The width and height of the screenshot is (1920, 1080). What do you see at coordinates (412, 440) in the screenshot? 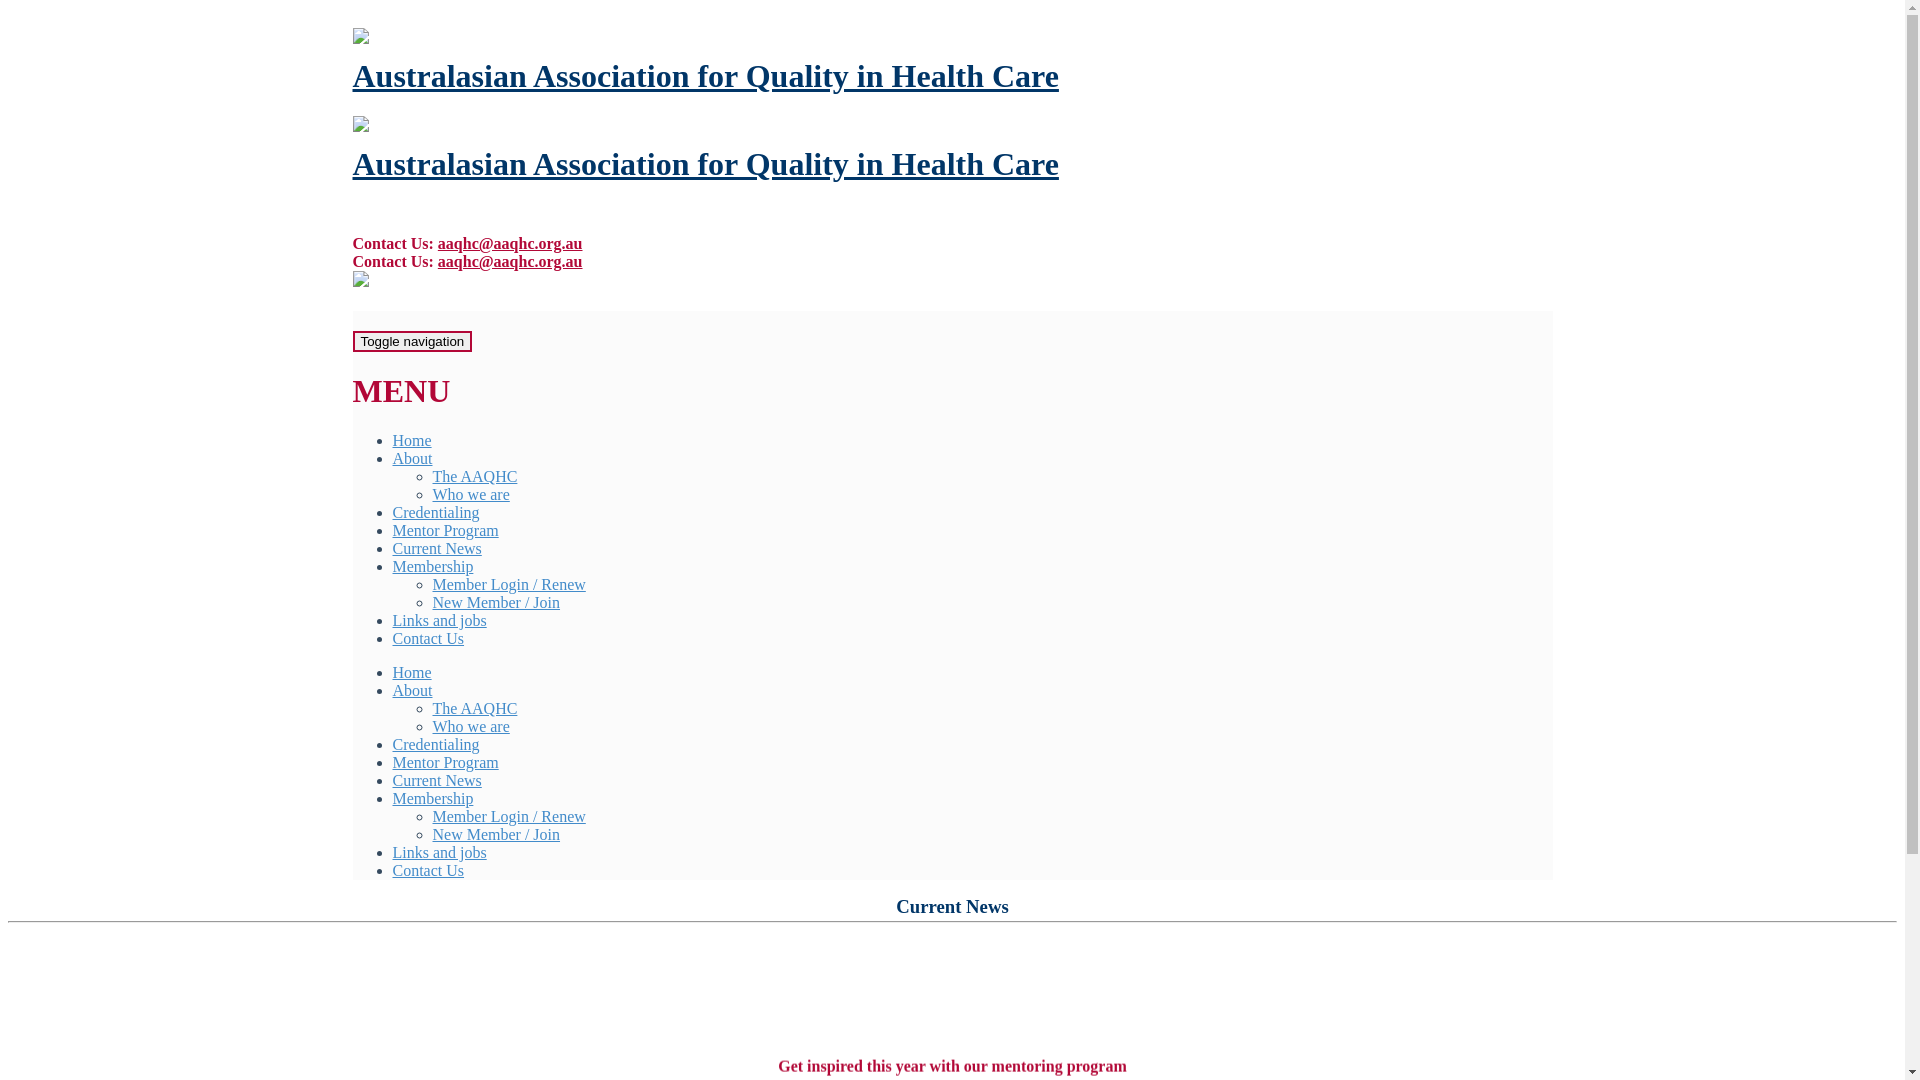
I see `Home` at bounding box center [412, 440].